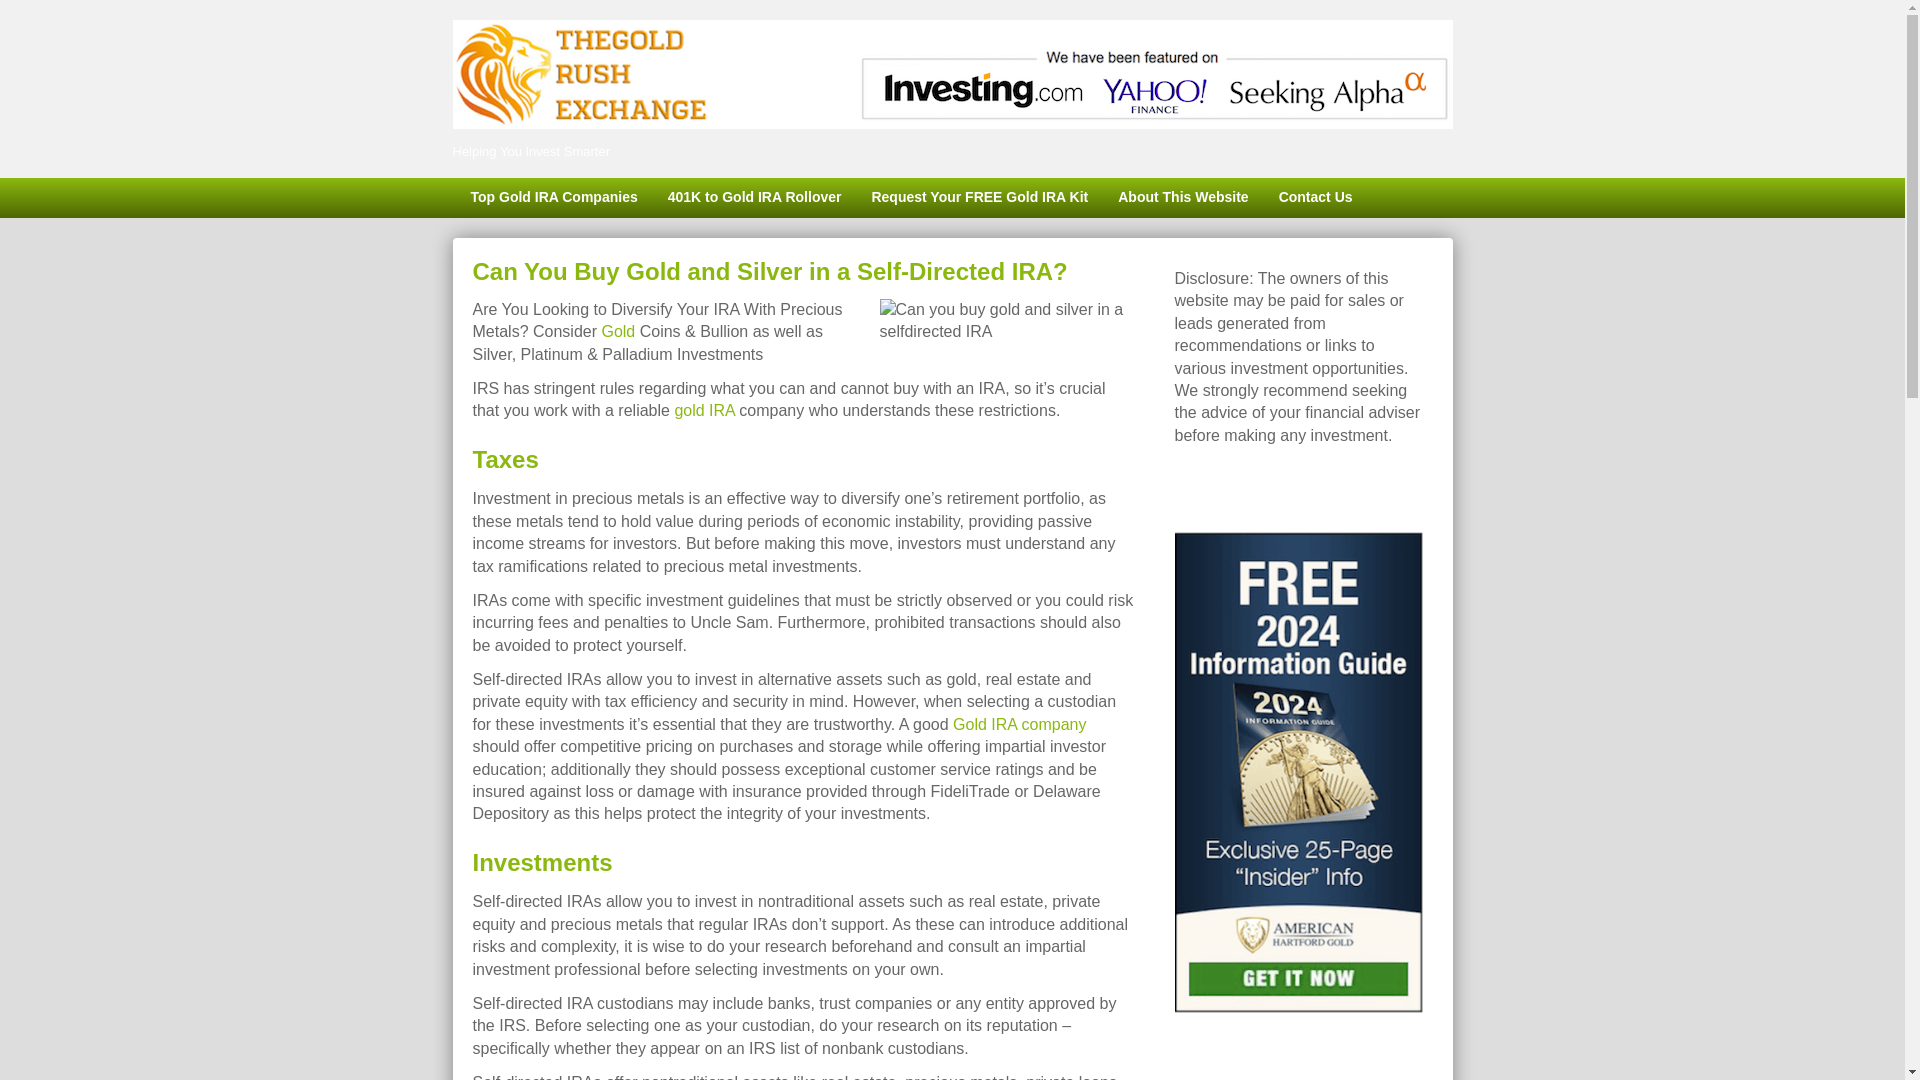 Image resolution: width=1920 pixels, height=1080 pixels. Describe the element at coordinates (754, 198) in the screenshot. I see `401K to Gold IRA Rollover` at that location.